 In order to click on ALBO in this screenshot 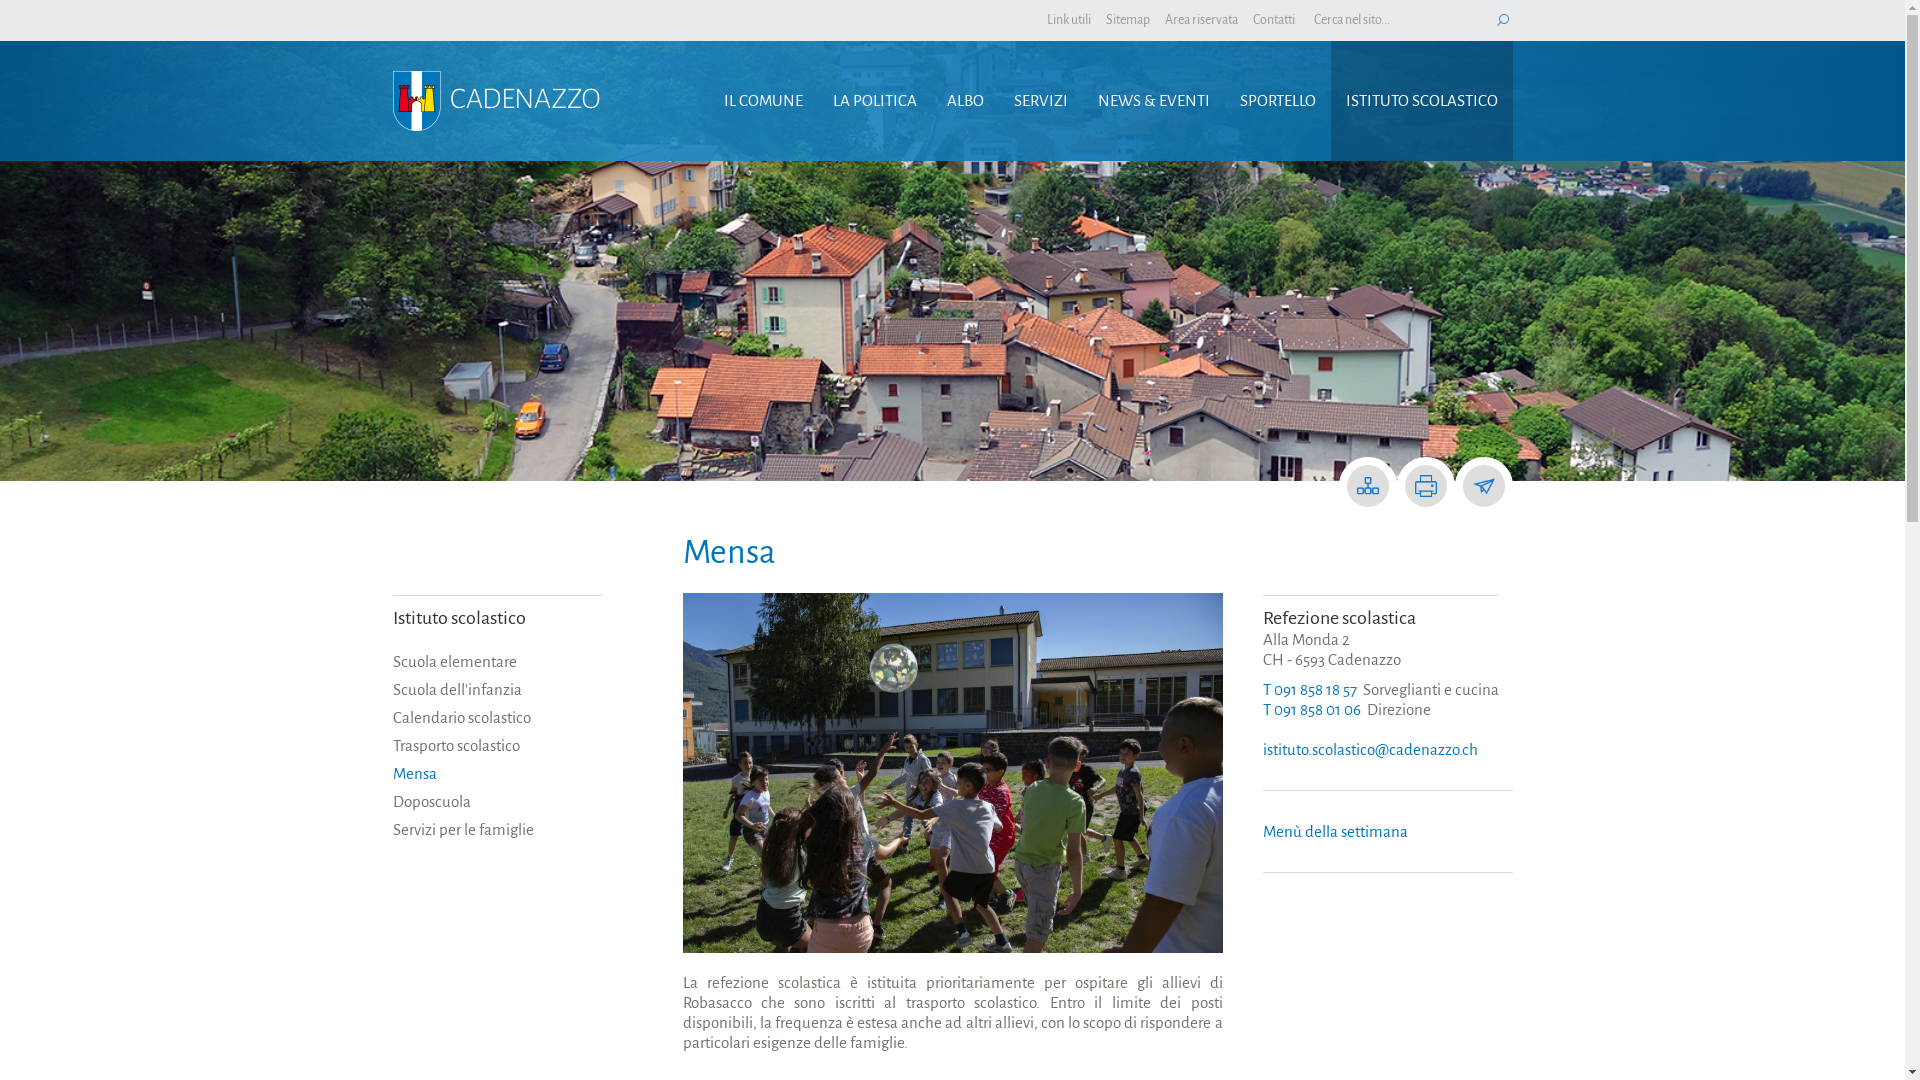, I will do `click(965, 101)`.